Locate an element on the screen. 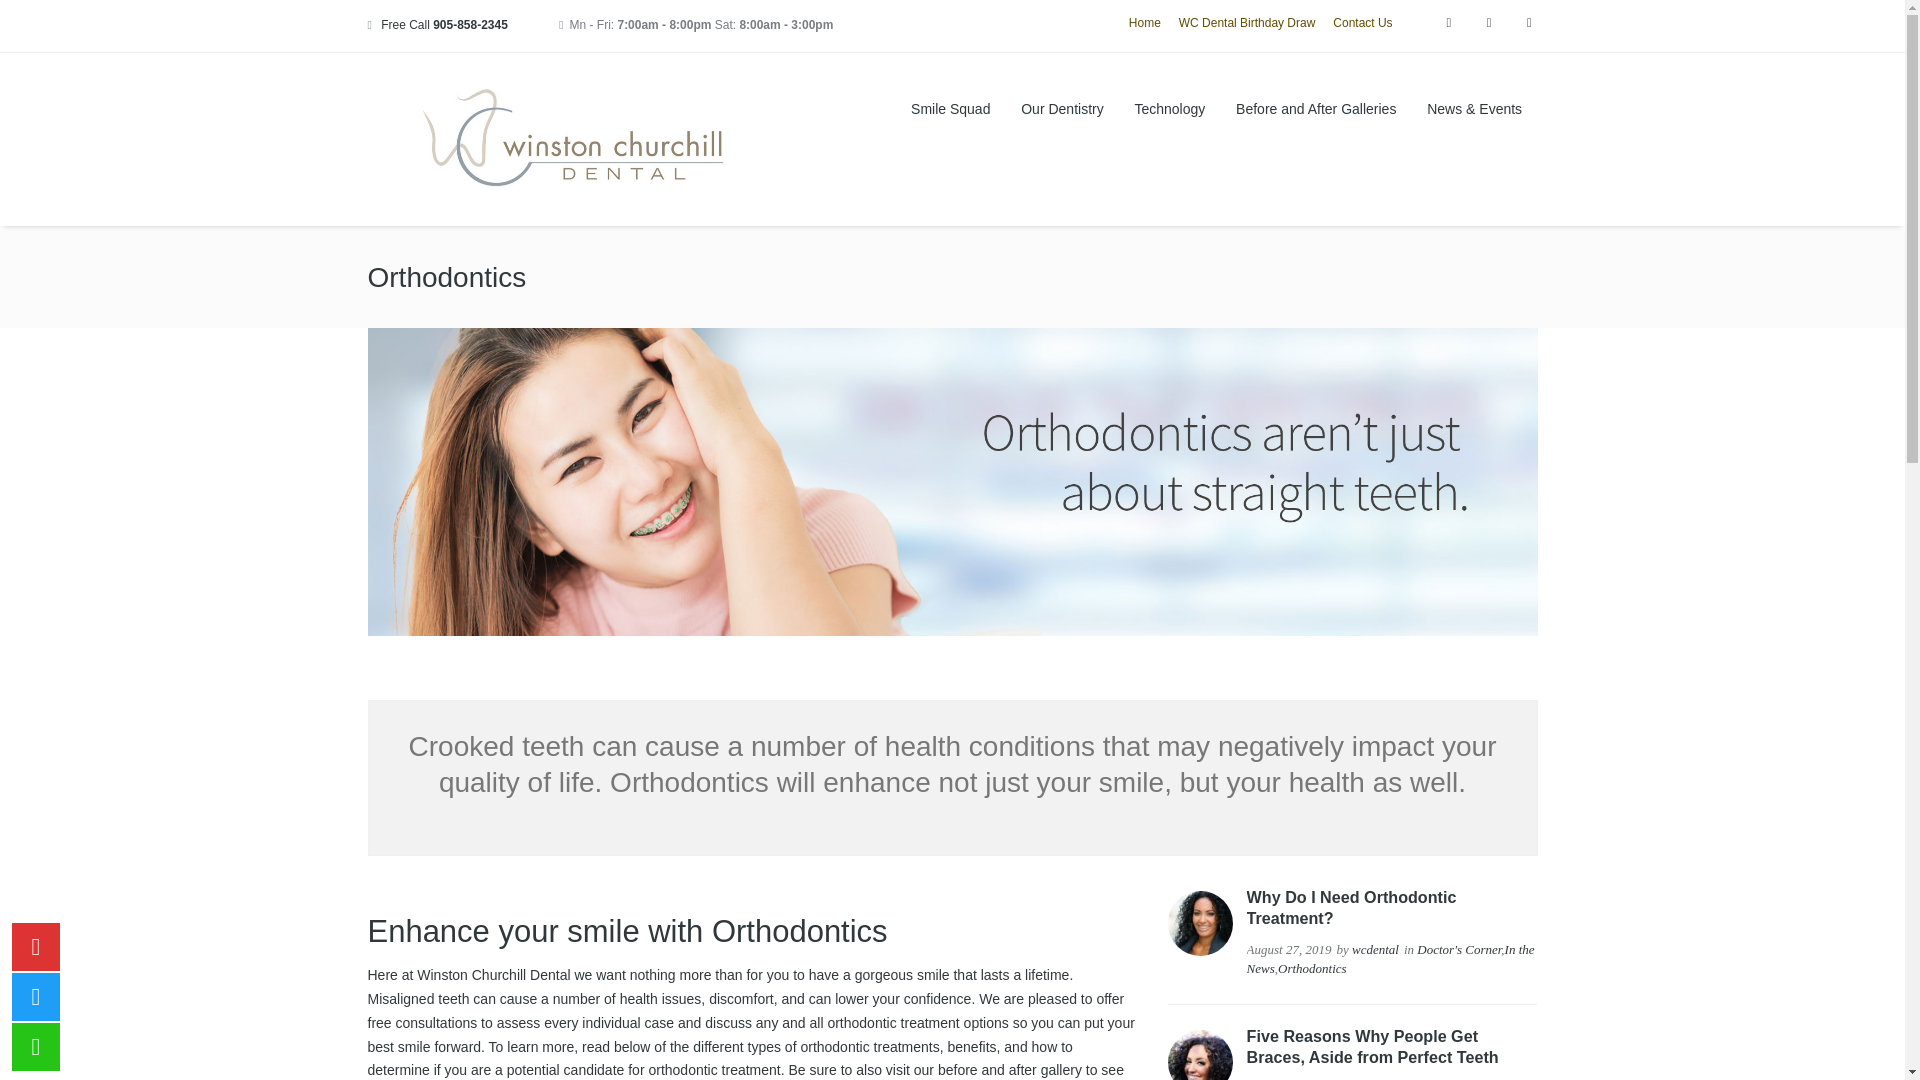  Technology is located at coordinates (1170, 109).